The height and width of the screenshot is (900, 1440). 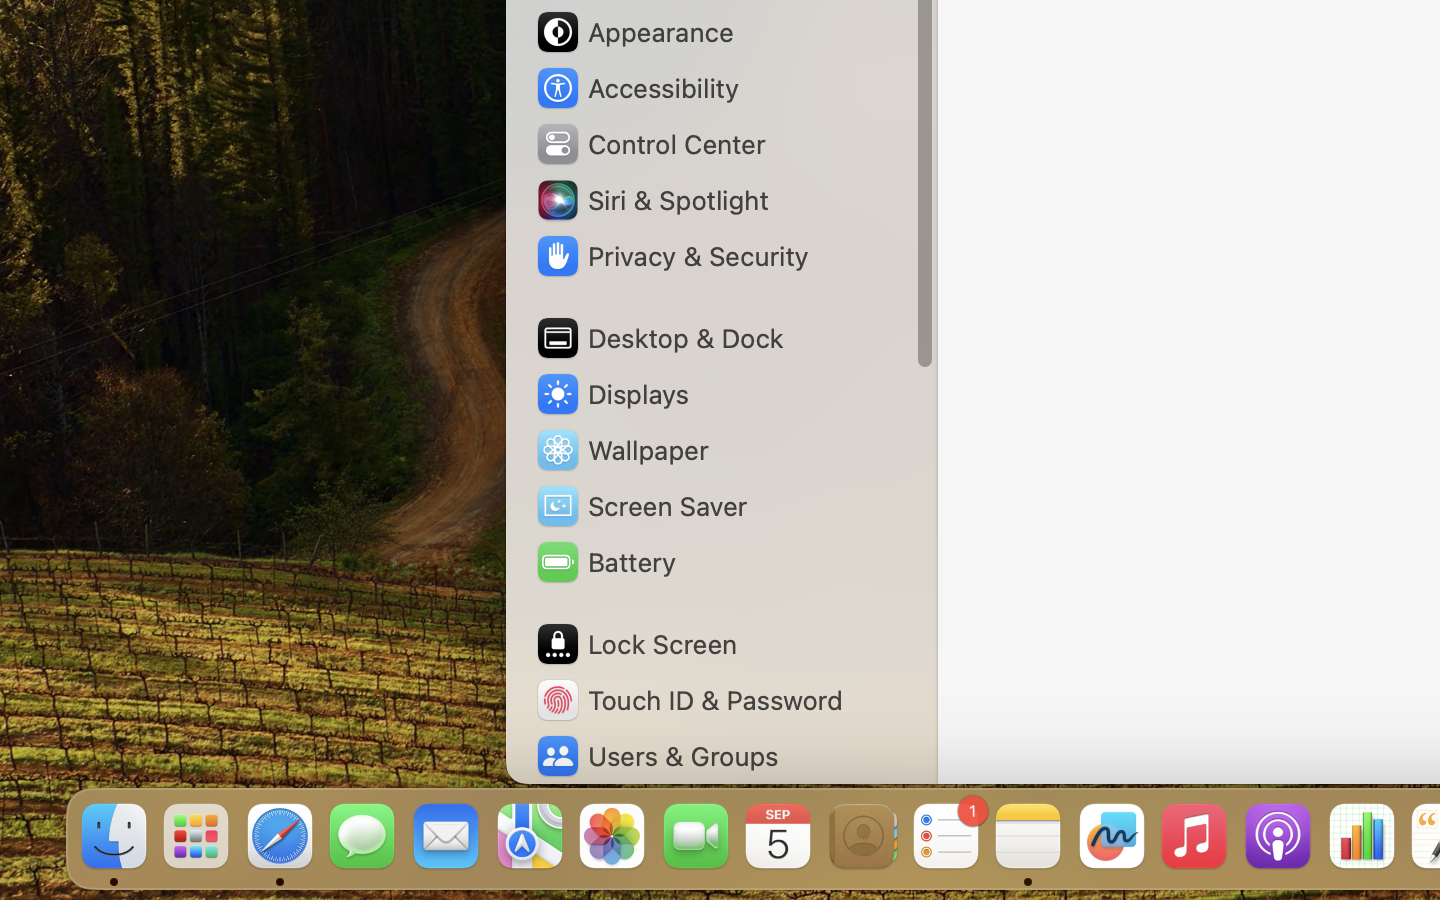 What do you see at coordinates (634, 32) in the screenshot?
I see `Appearance` at bounding box center [634, 32].